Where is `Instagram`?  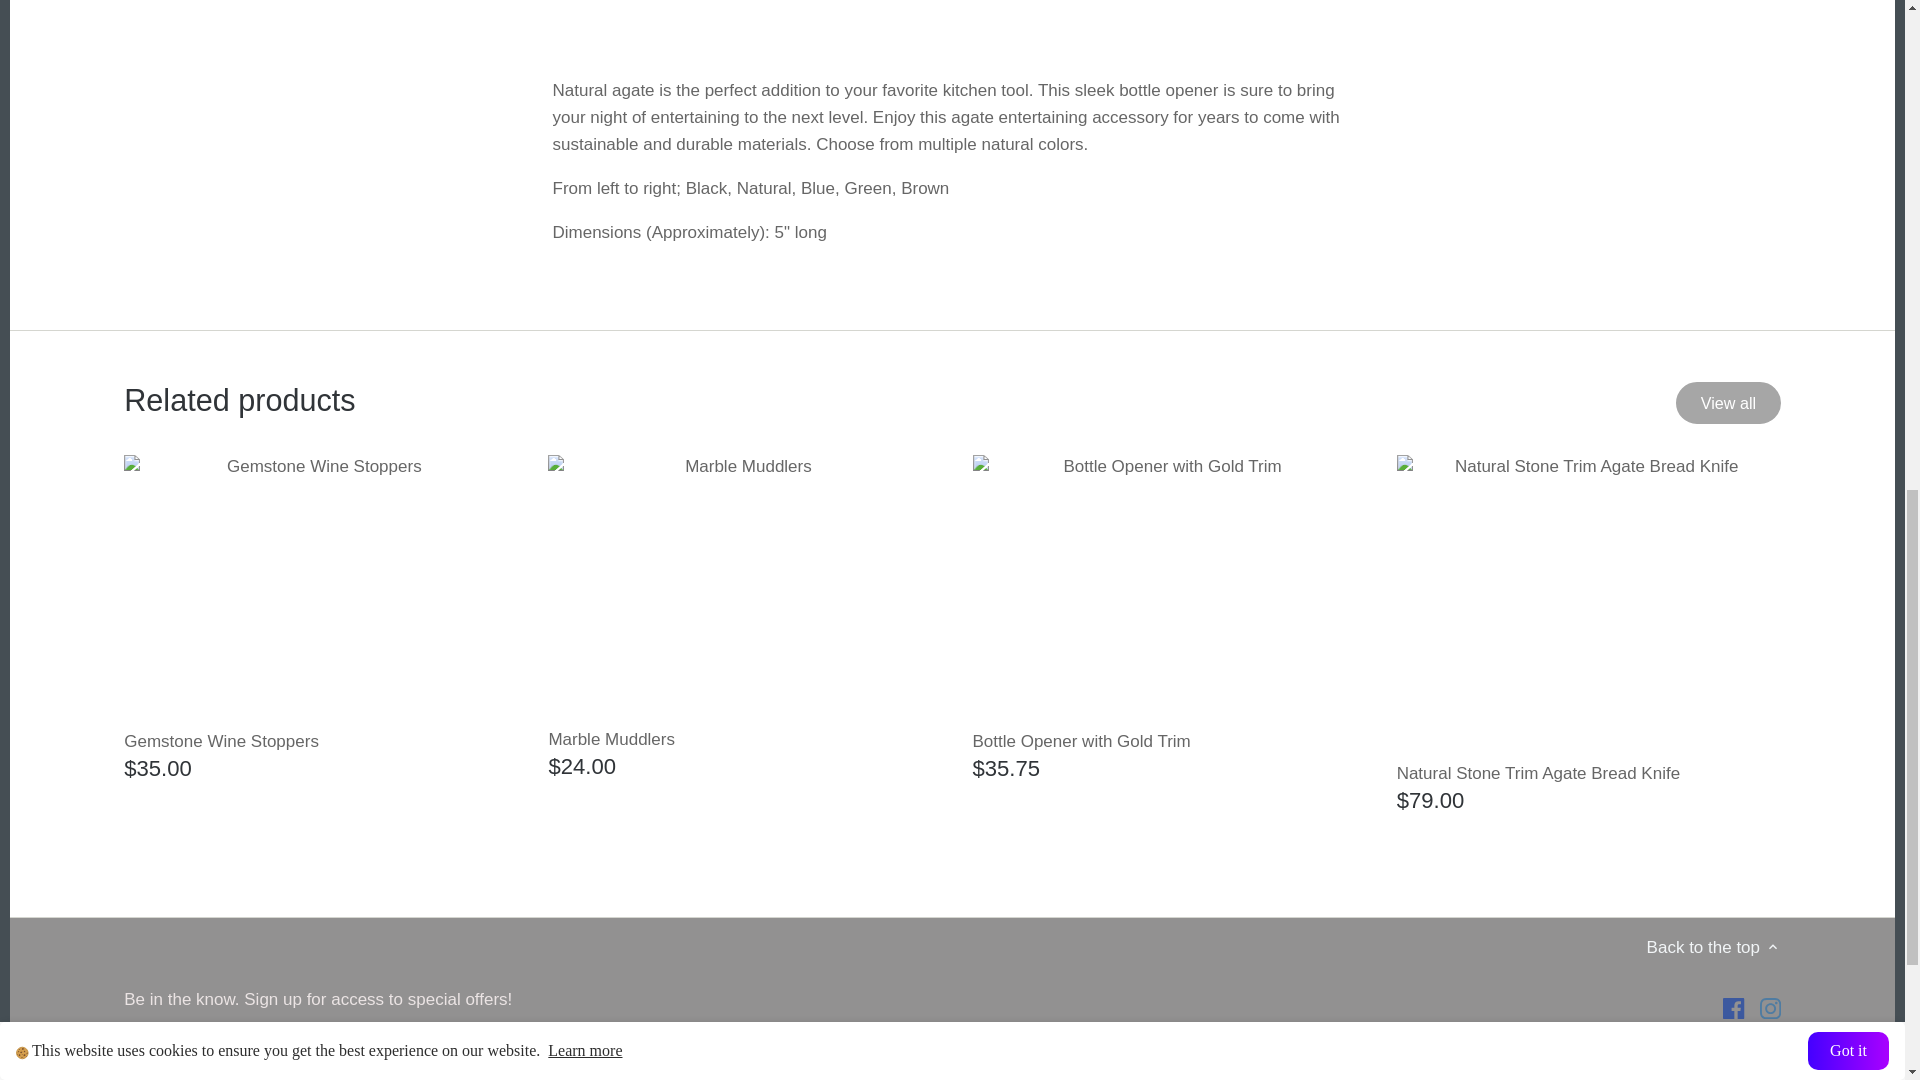 Instagram is located at coordinates (1770, 1008).